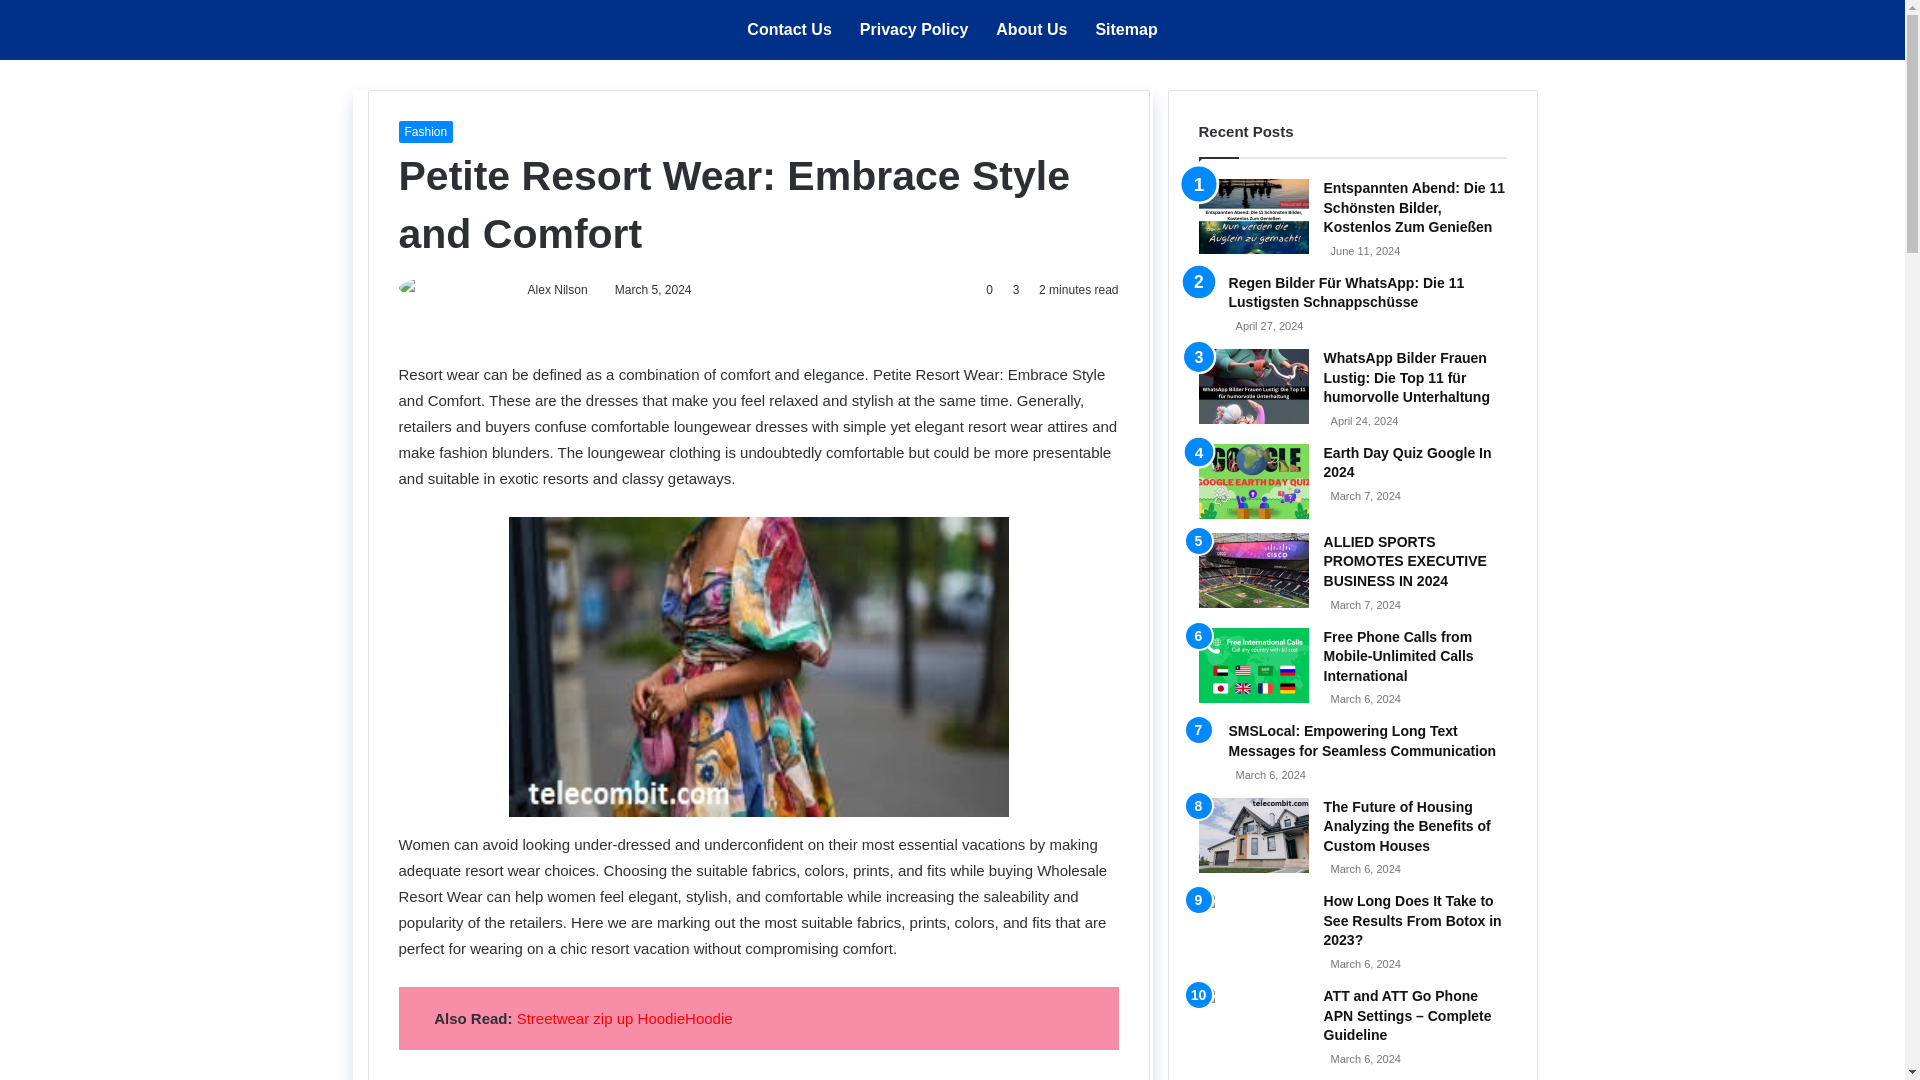  I want to click on About Us, so click(1030, 30).